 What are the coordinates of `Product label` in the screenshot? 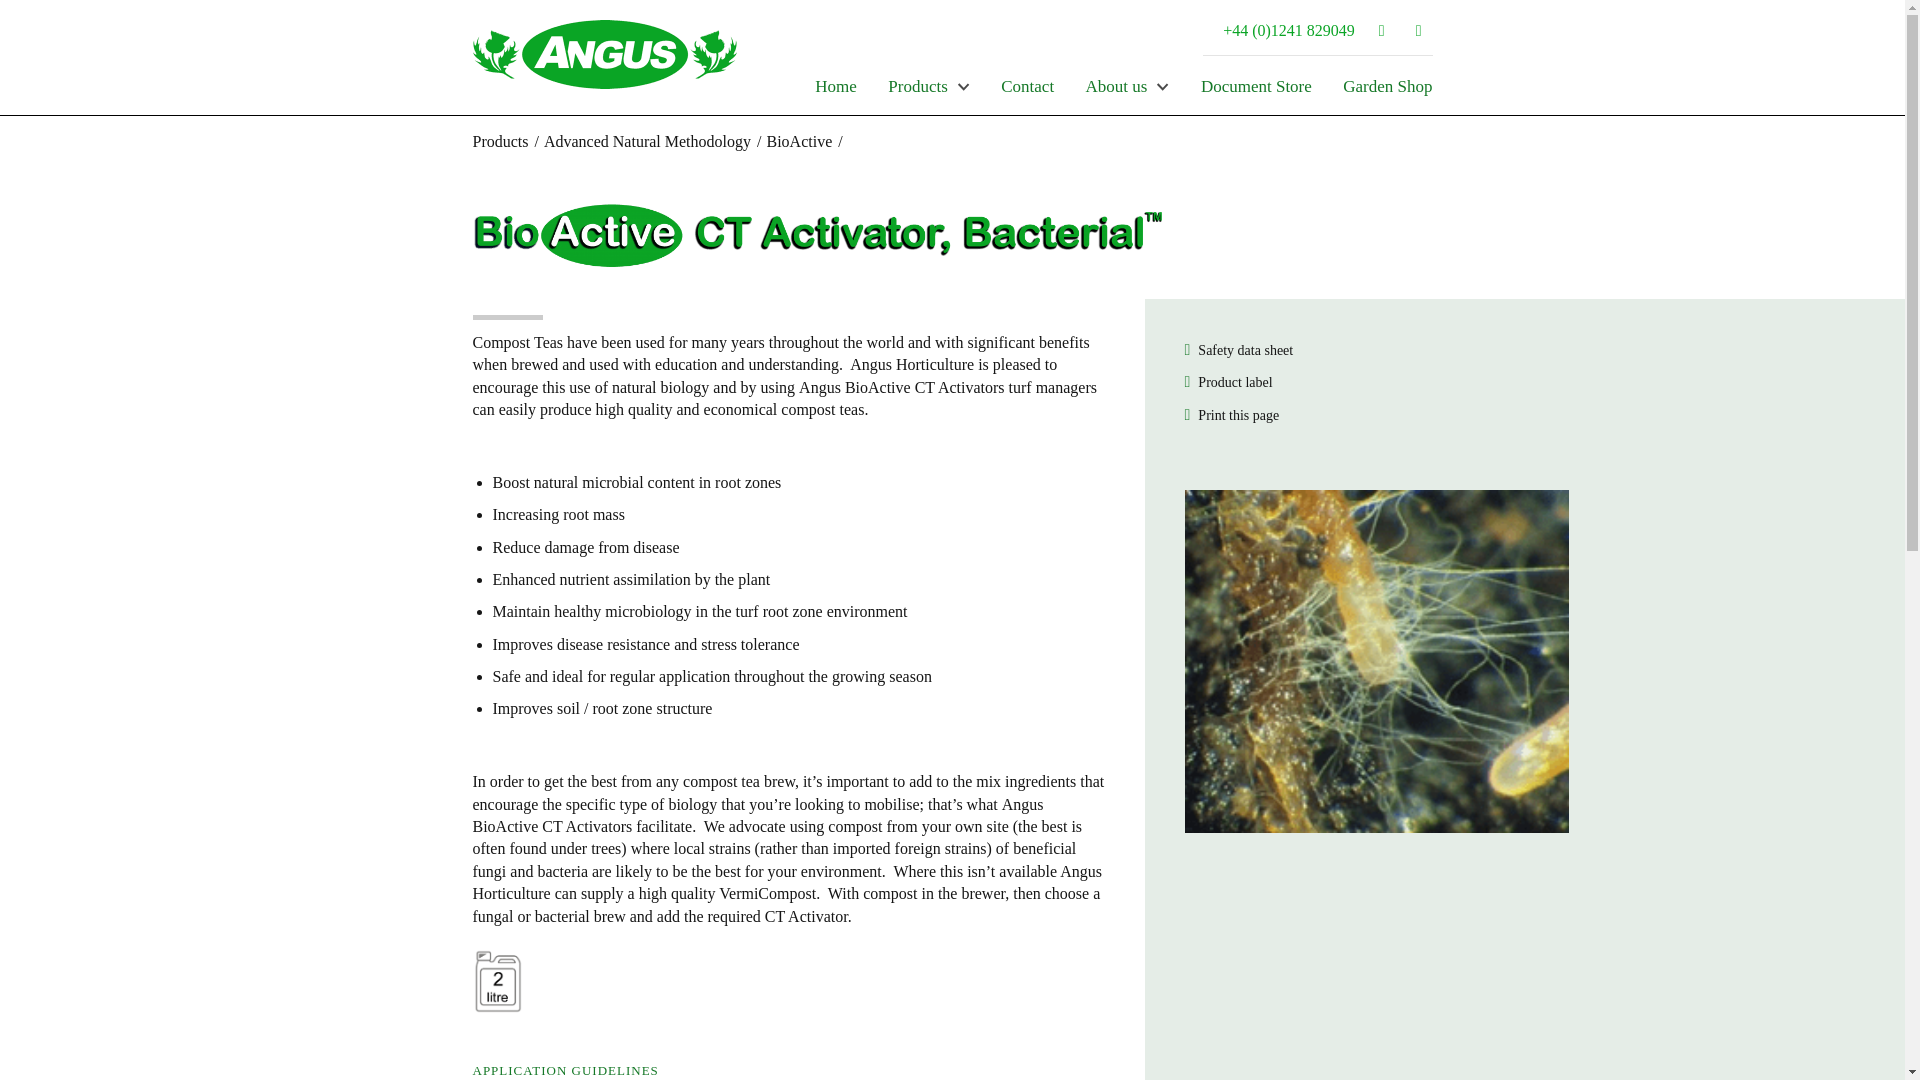 It's located at (1228, 380).